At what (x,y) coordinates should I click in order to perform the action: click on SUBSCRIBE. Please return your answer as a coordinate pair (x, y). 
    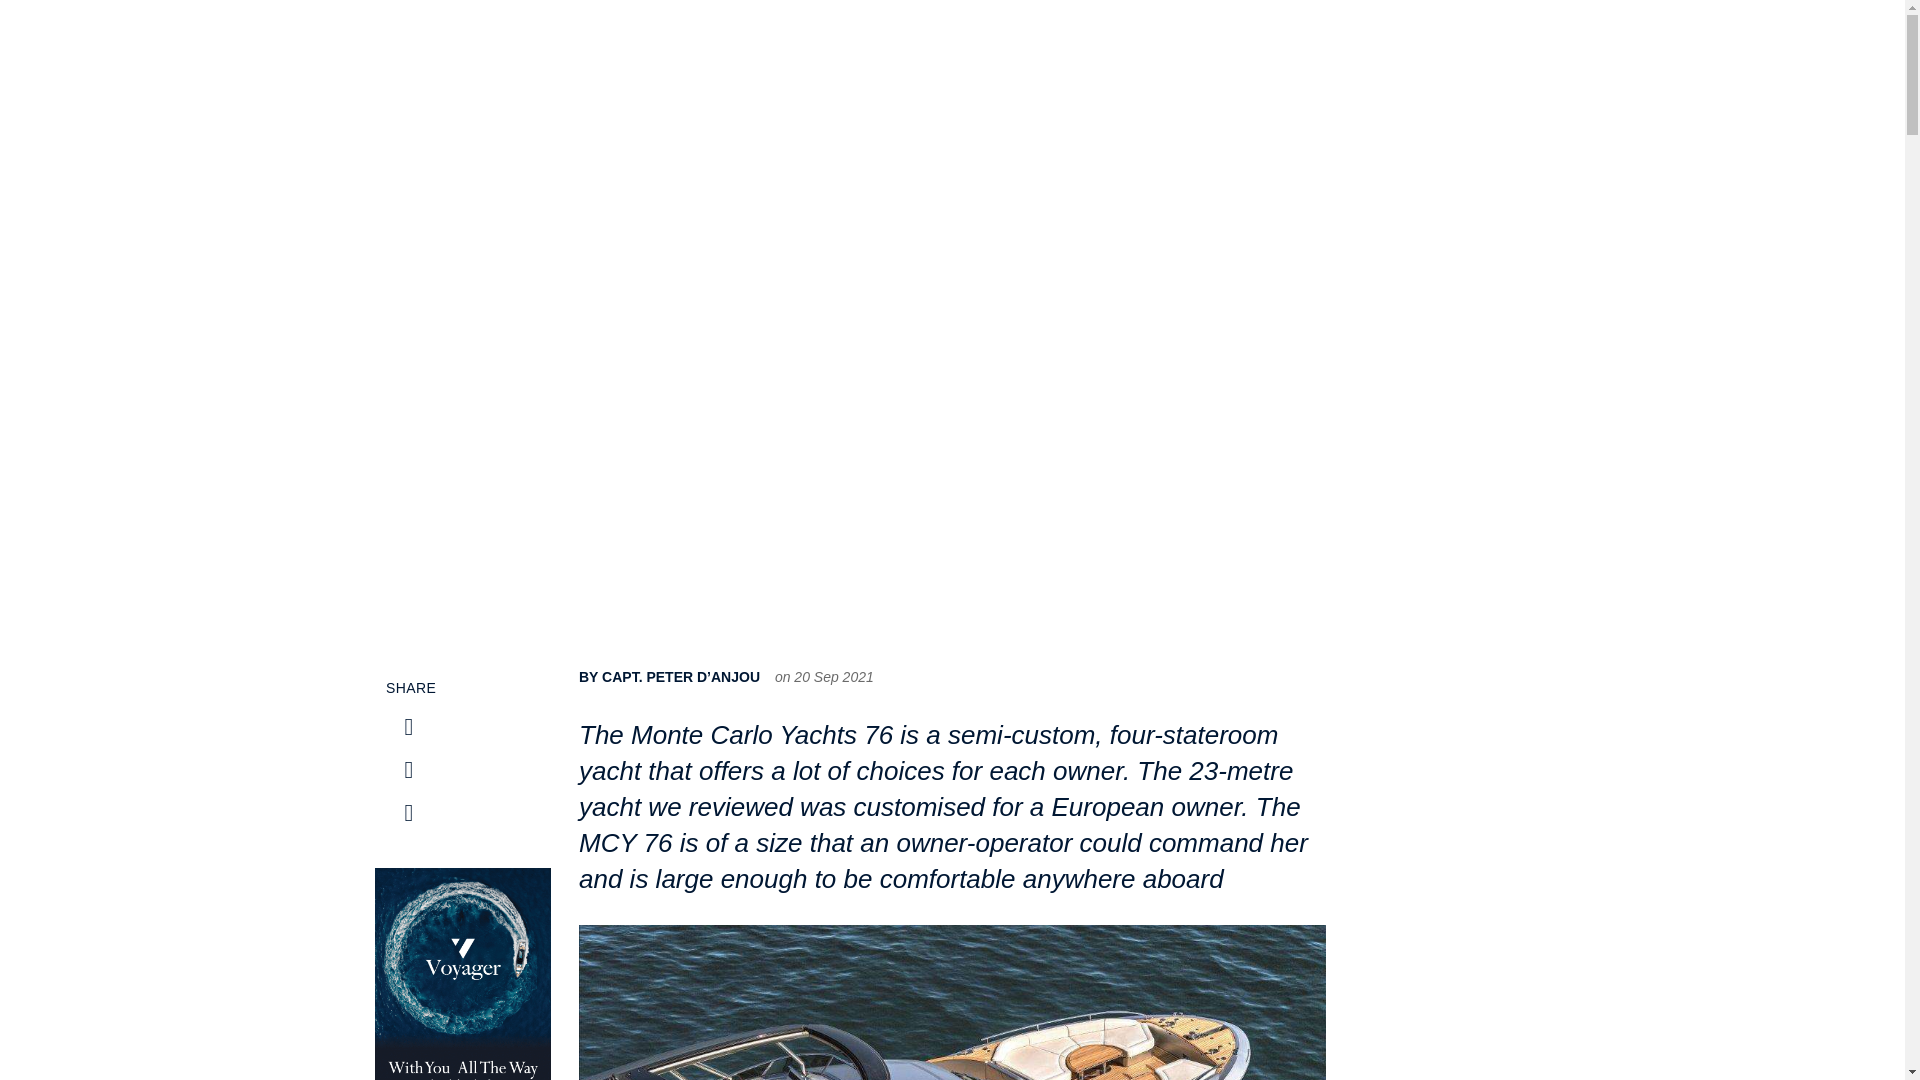
    Looking at the image, I should click on (1686, 65).